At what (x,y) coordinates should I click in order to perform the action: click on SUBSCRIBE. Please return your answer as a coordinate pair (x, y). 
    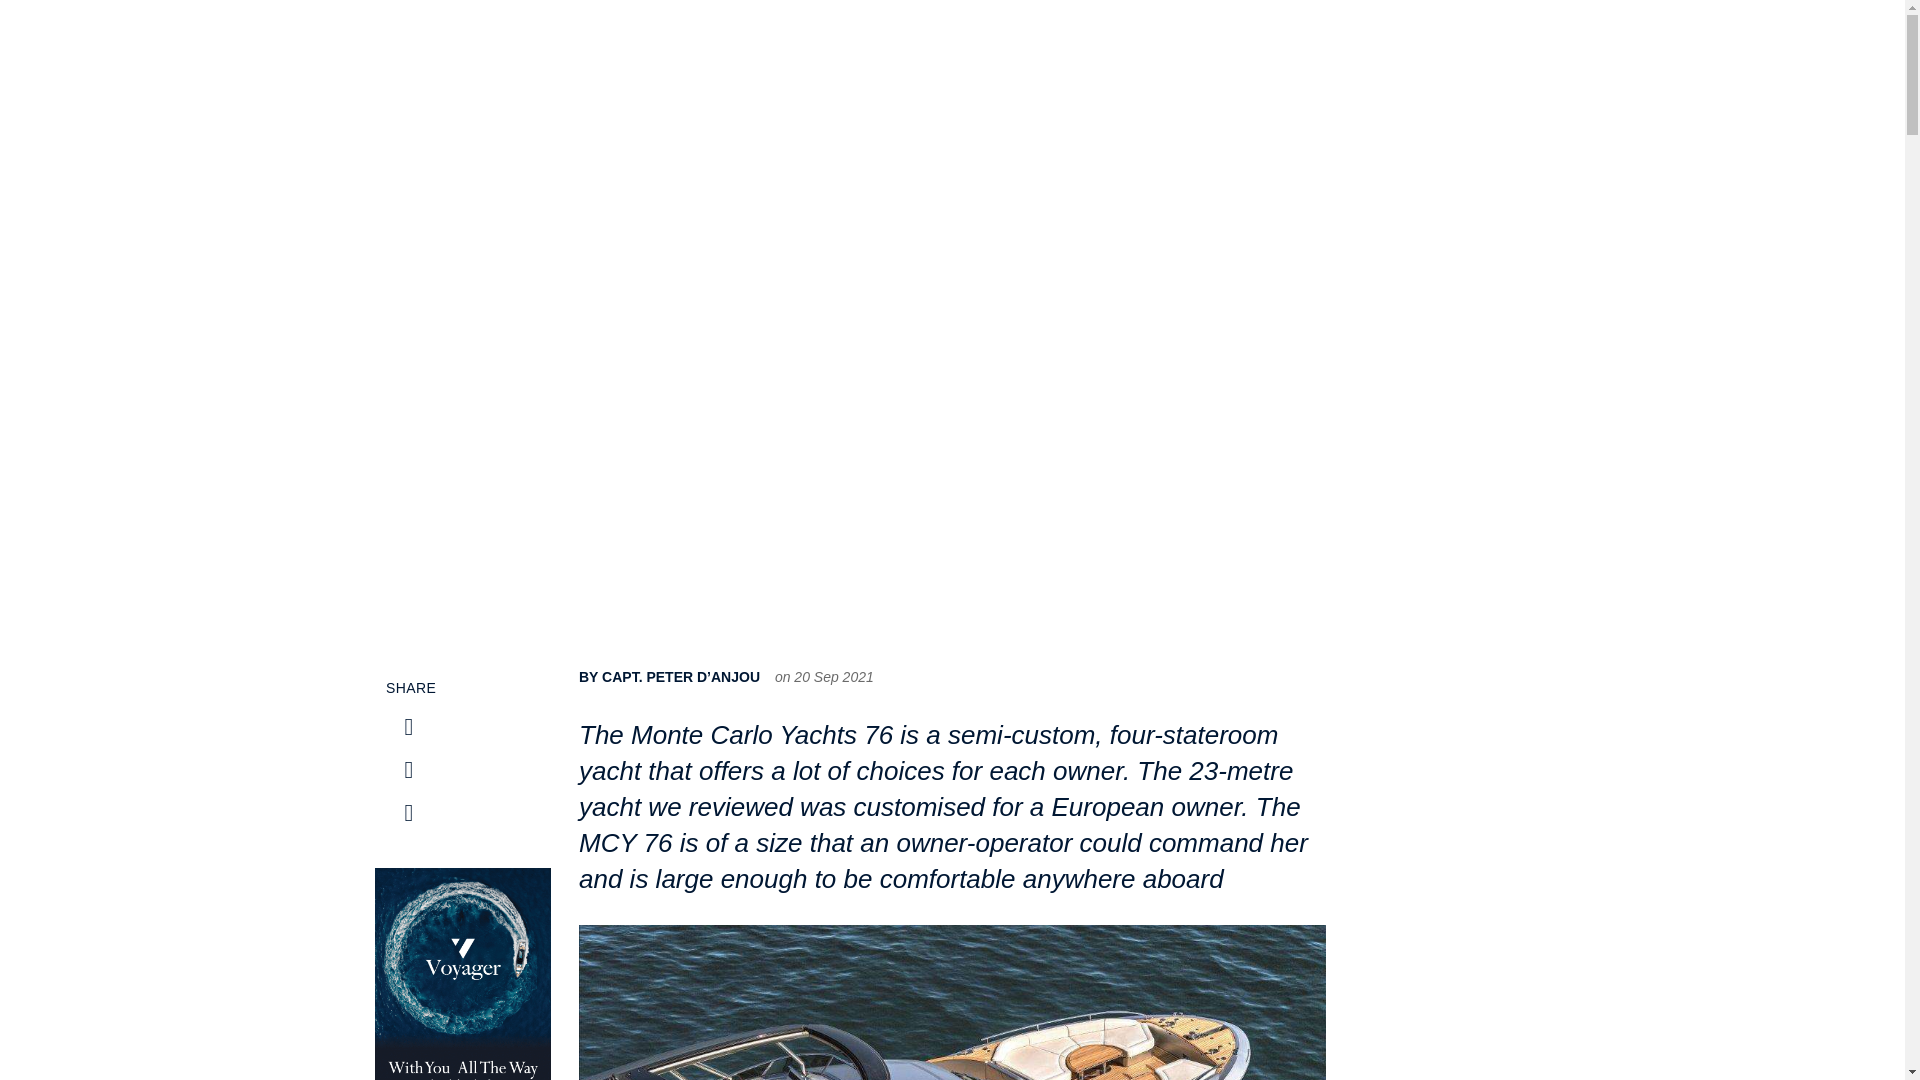
    Looking at the image, I should click on (1686, 65).